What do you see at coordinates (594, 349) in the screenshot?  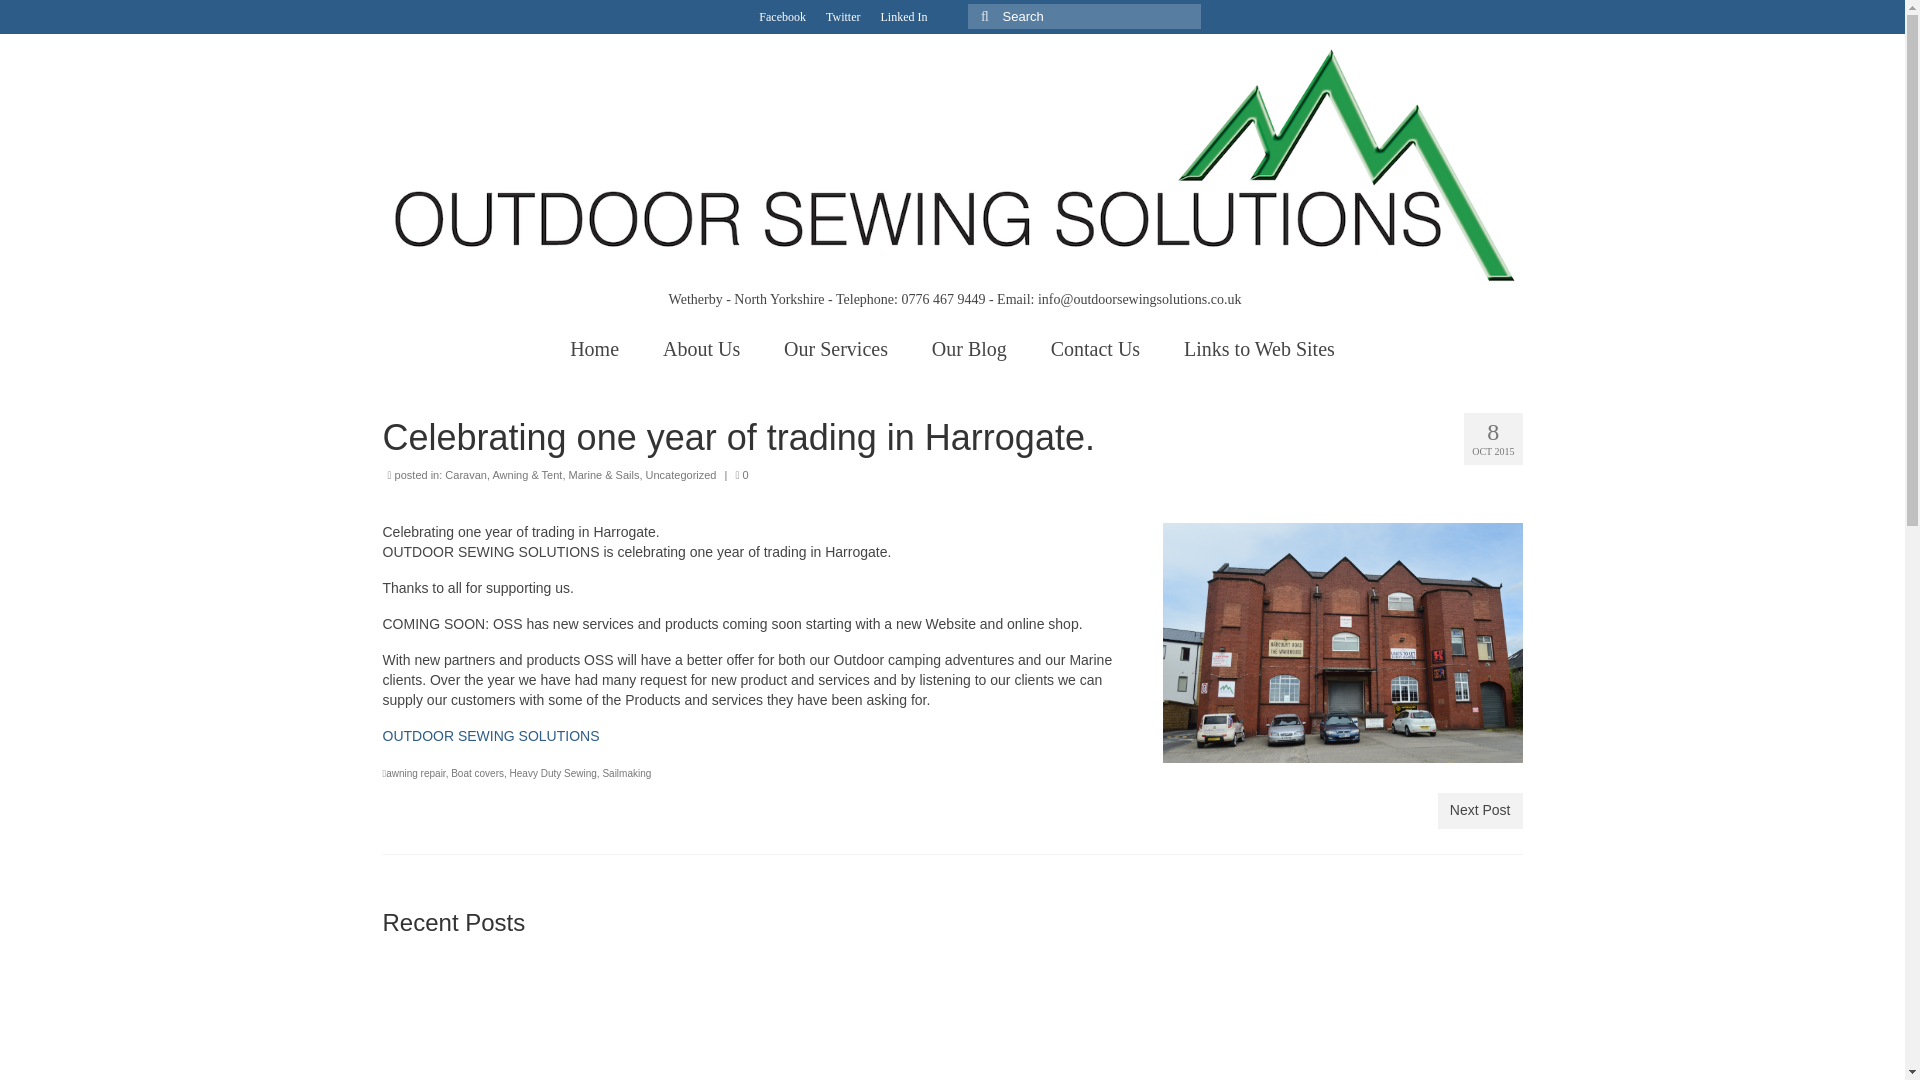 I see `Home` at bounding box center [594, 349].